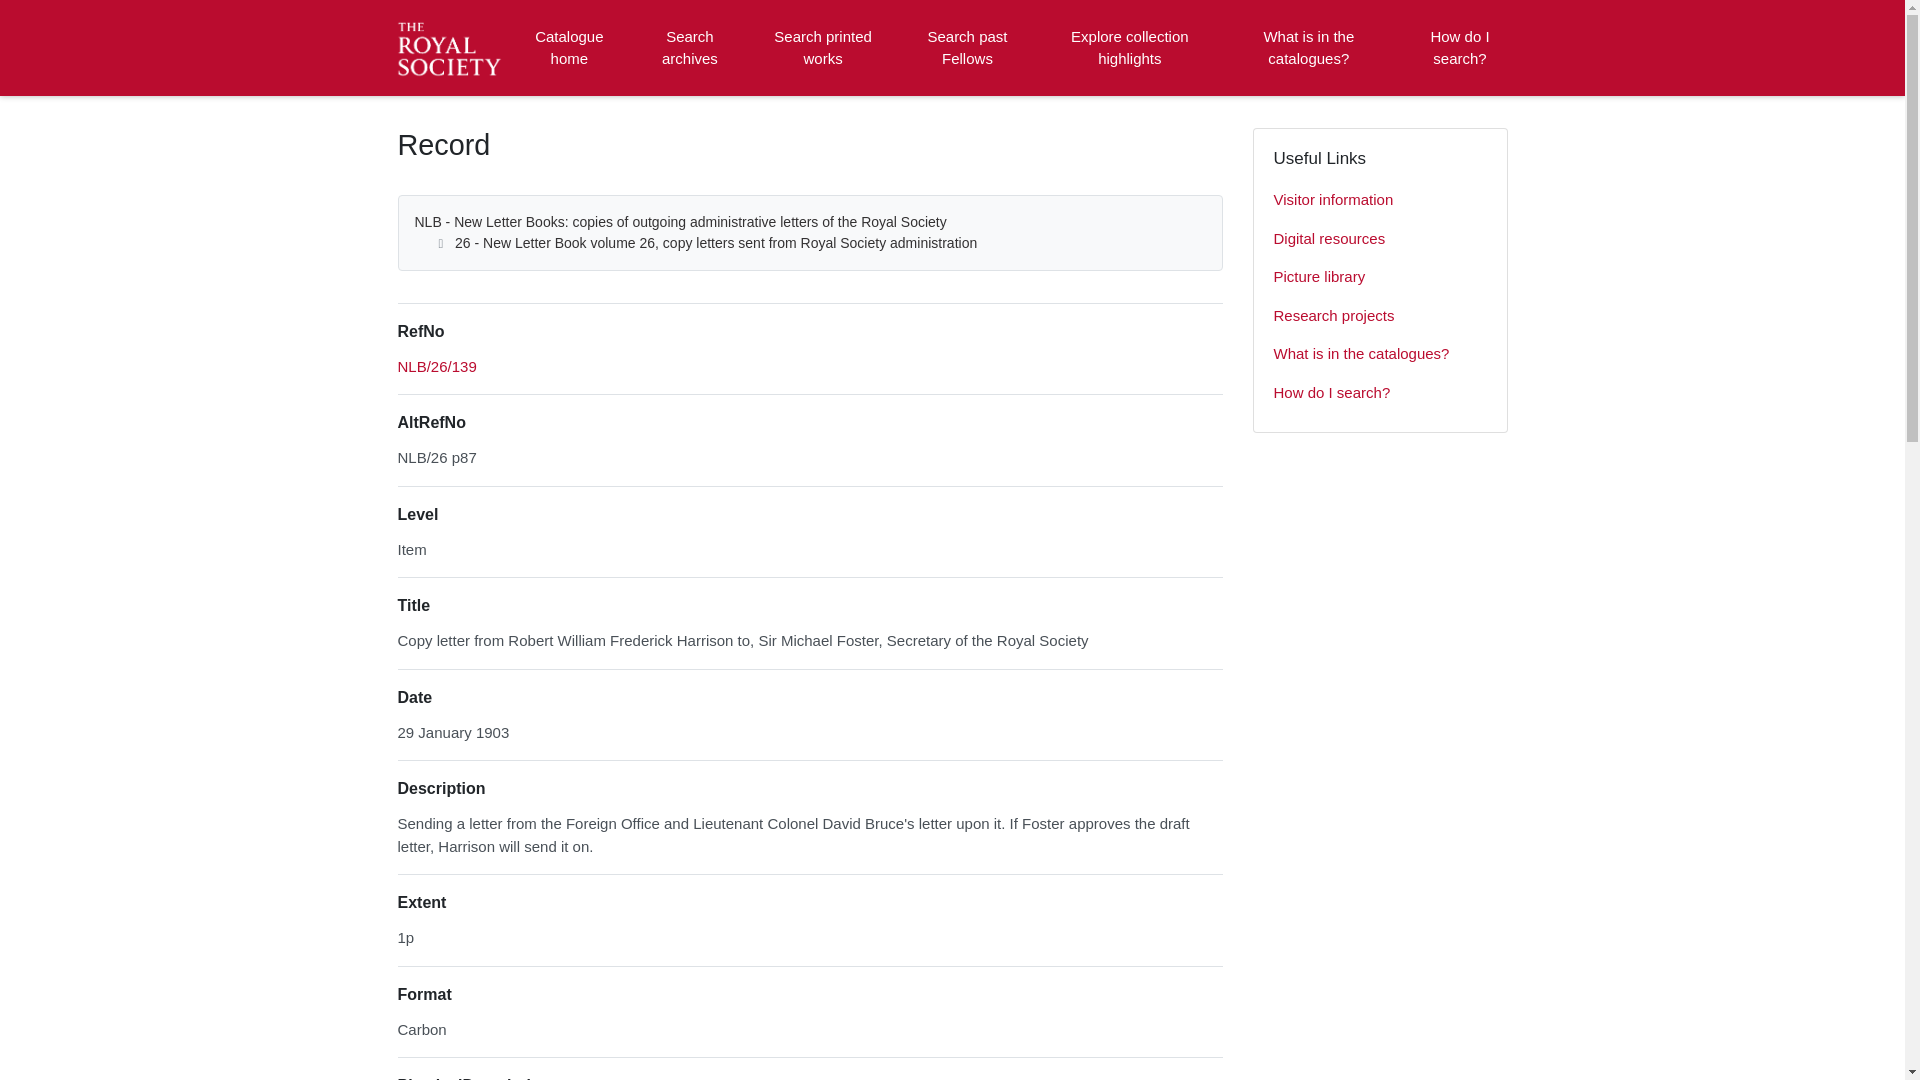 The width and height of the screenshot is (1920, 1080). I want to click on Homepage, so click(452, 48).